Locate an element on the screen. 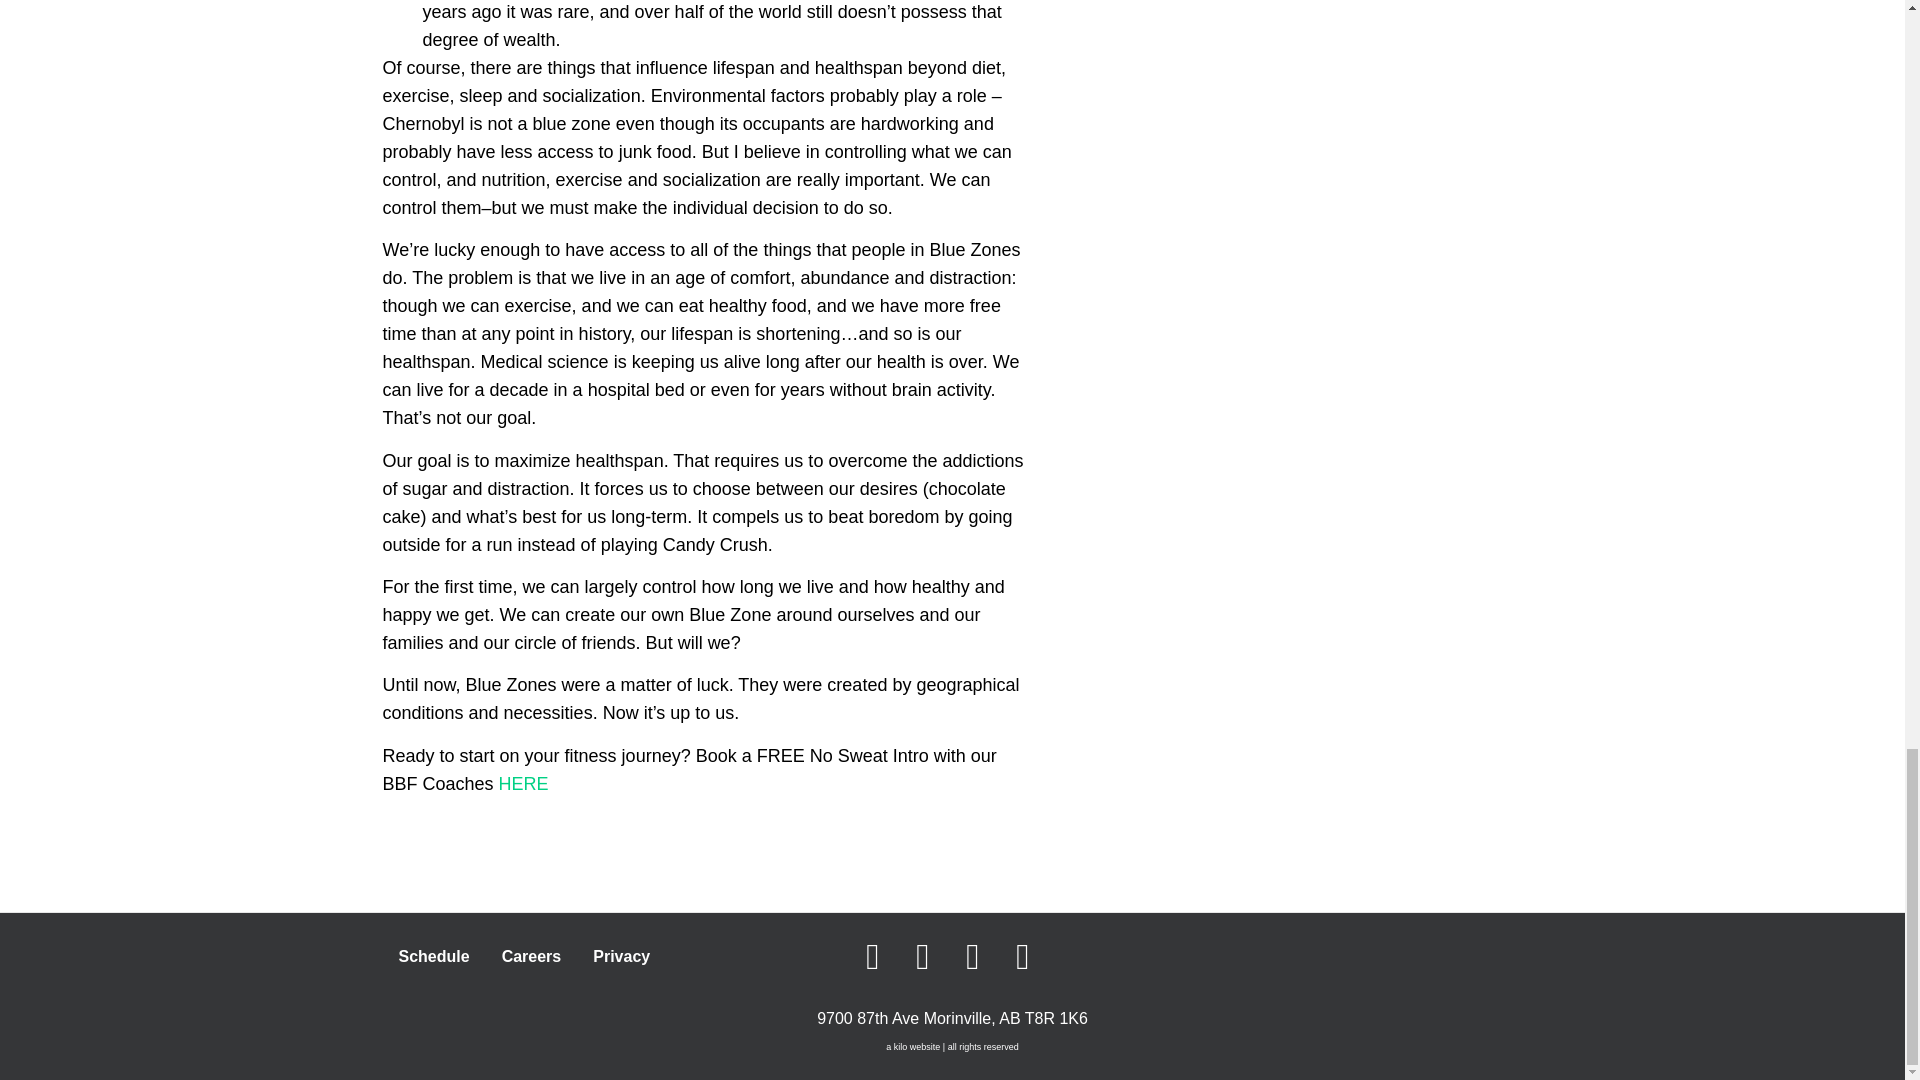 This screenshot has width=1920, height=1080. HERE is located at coordinates (524, 784).